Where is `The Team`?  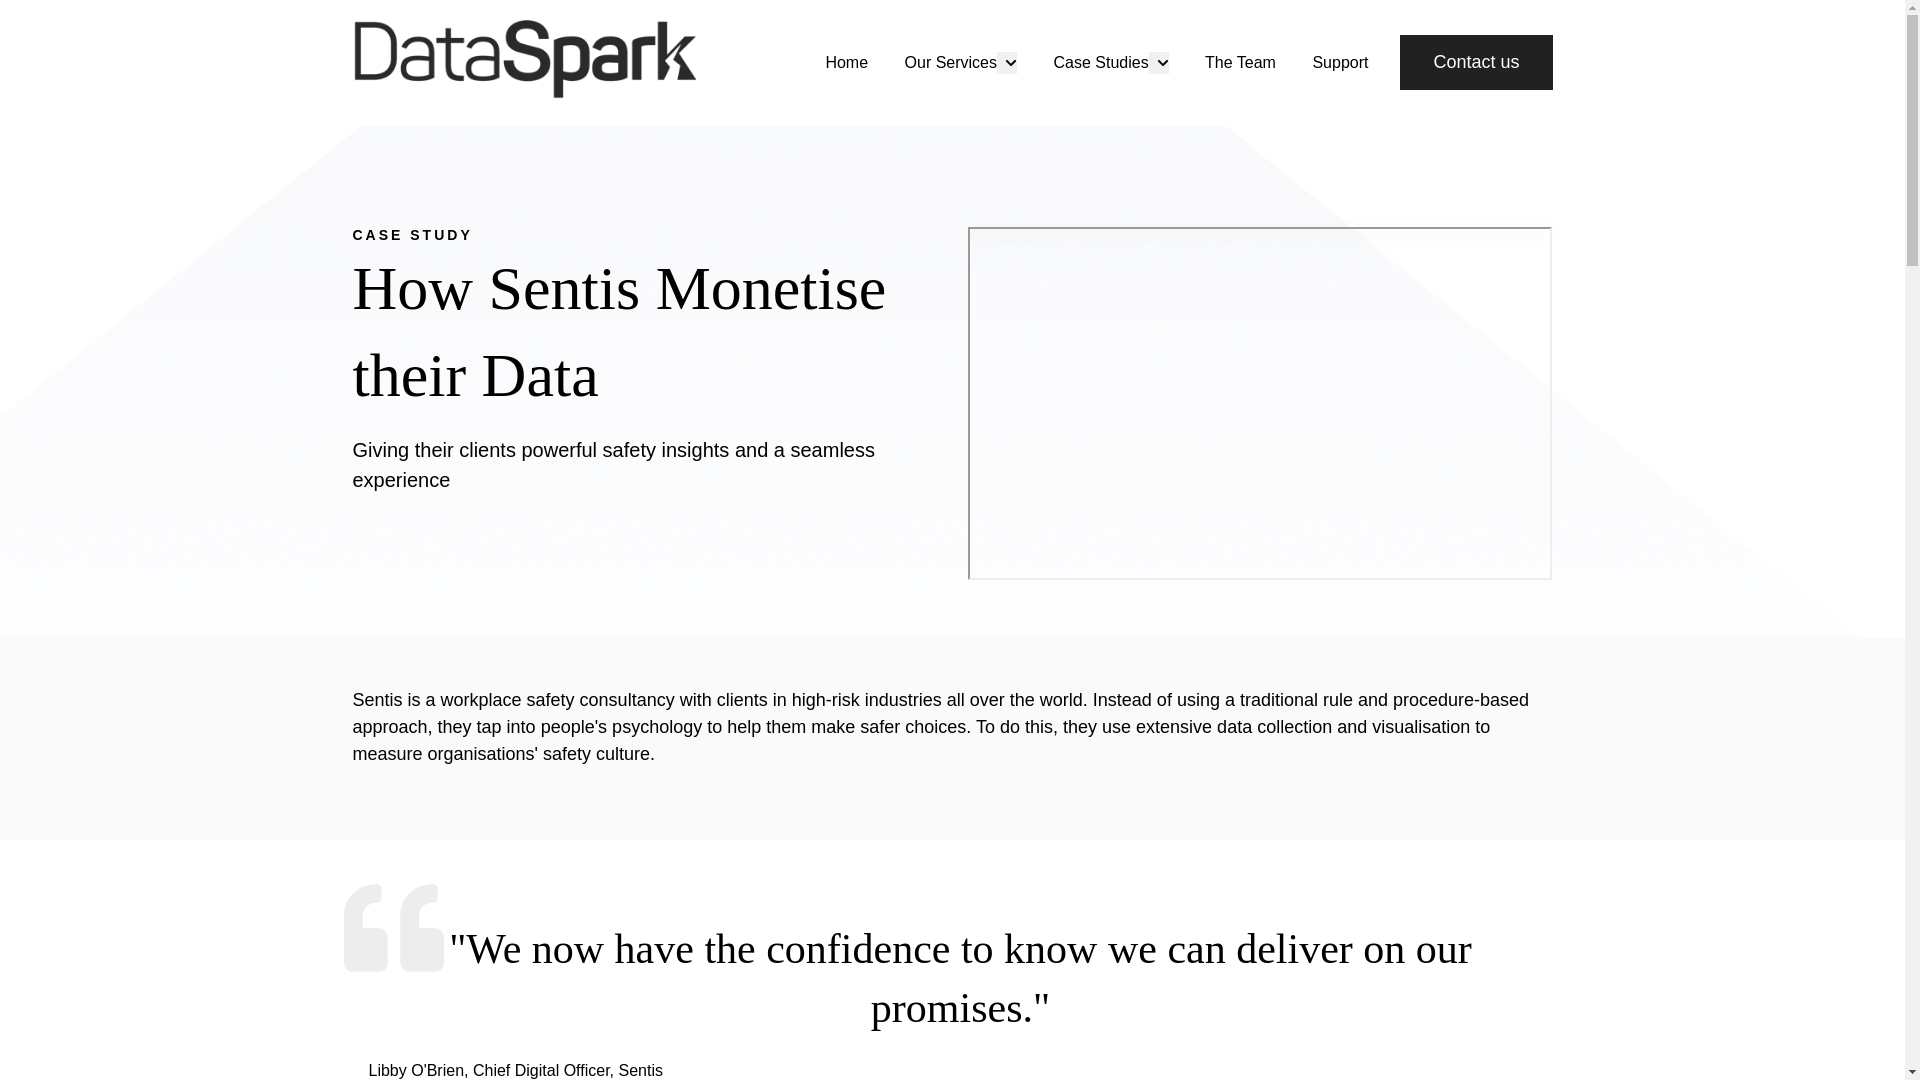 The Team is located at coordinates (1240, 62).